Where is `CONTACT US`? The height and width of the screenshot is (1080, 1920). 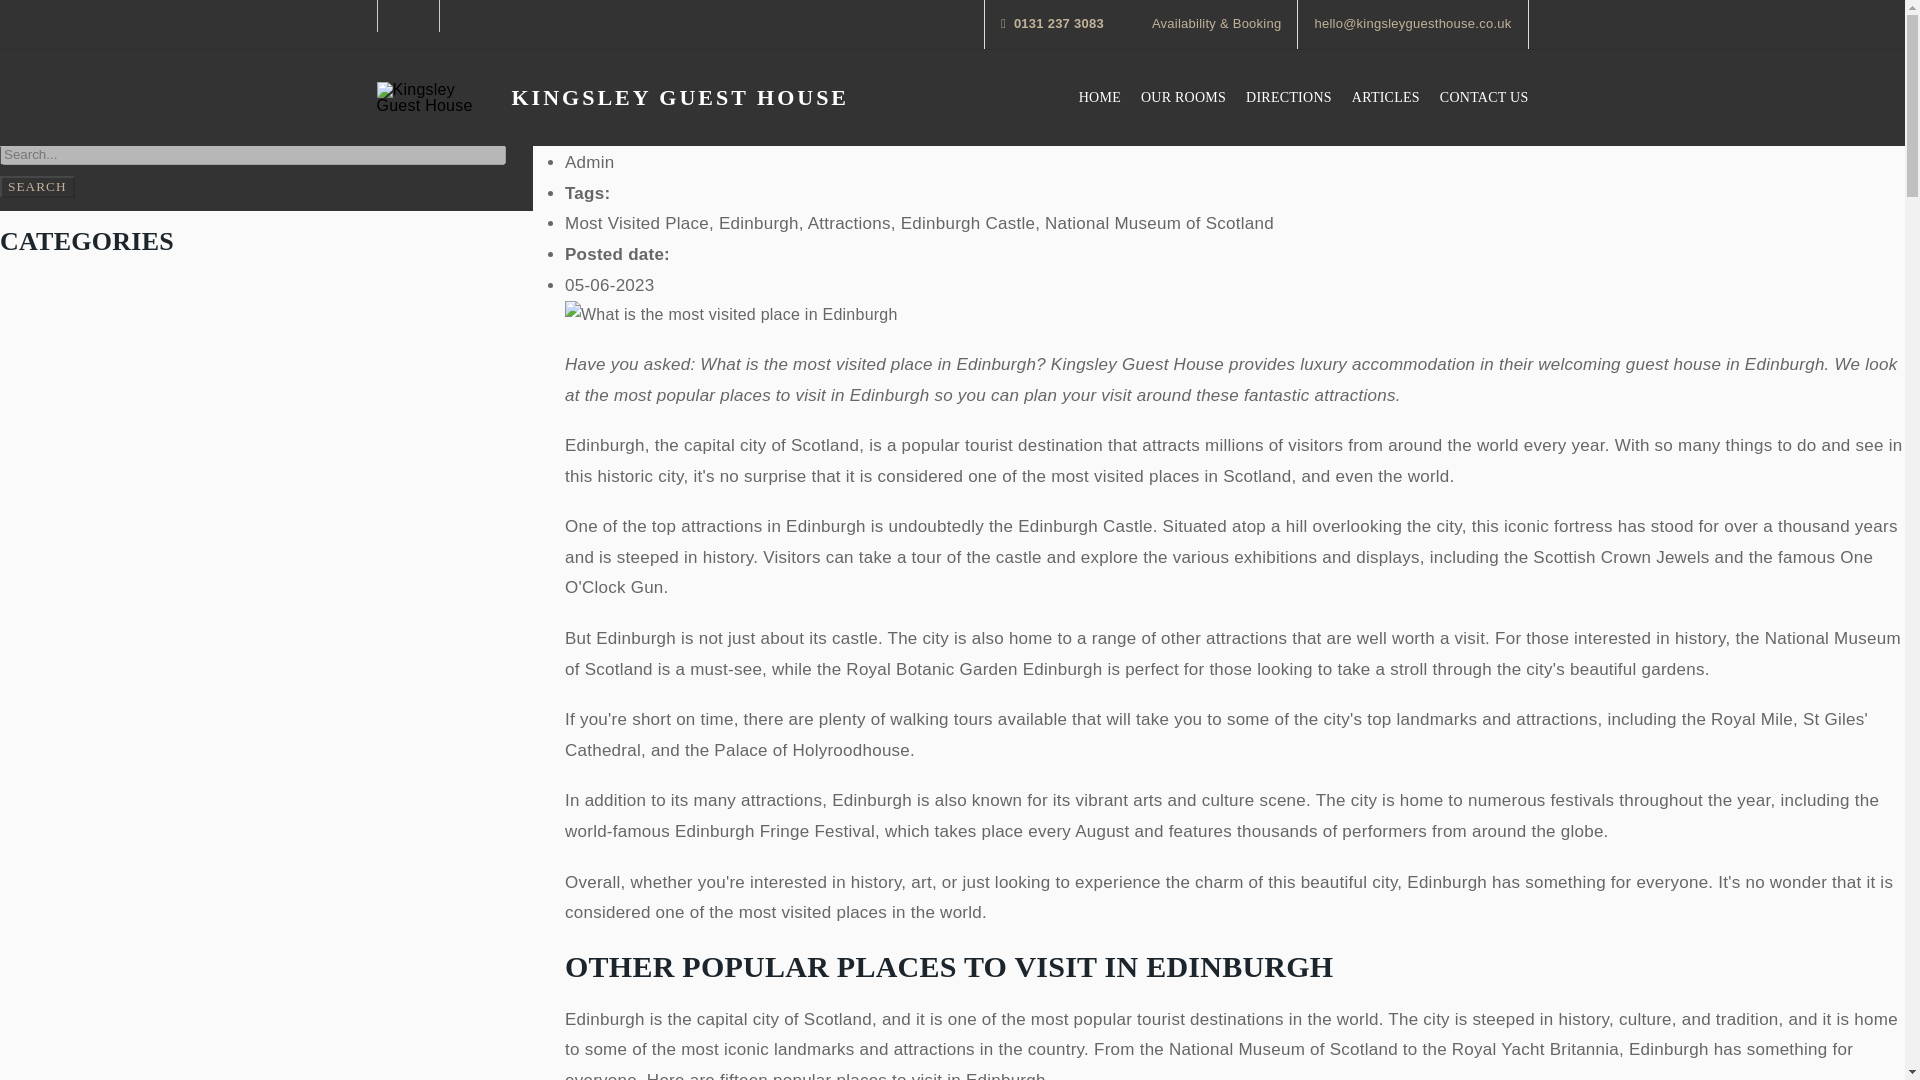
CONTACT US is located at coordinates (1484, 97).